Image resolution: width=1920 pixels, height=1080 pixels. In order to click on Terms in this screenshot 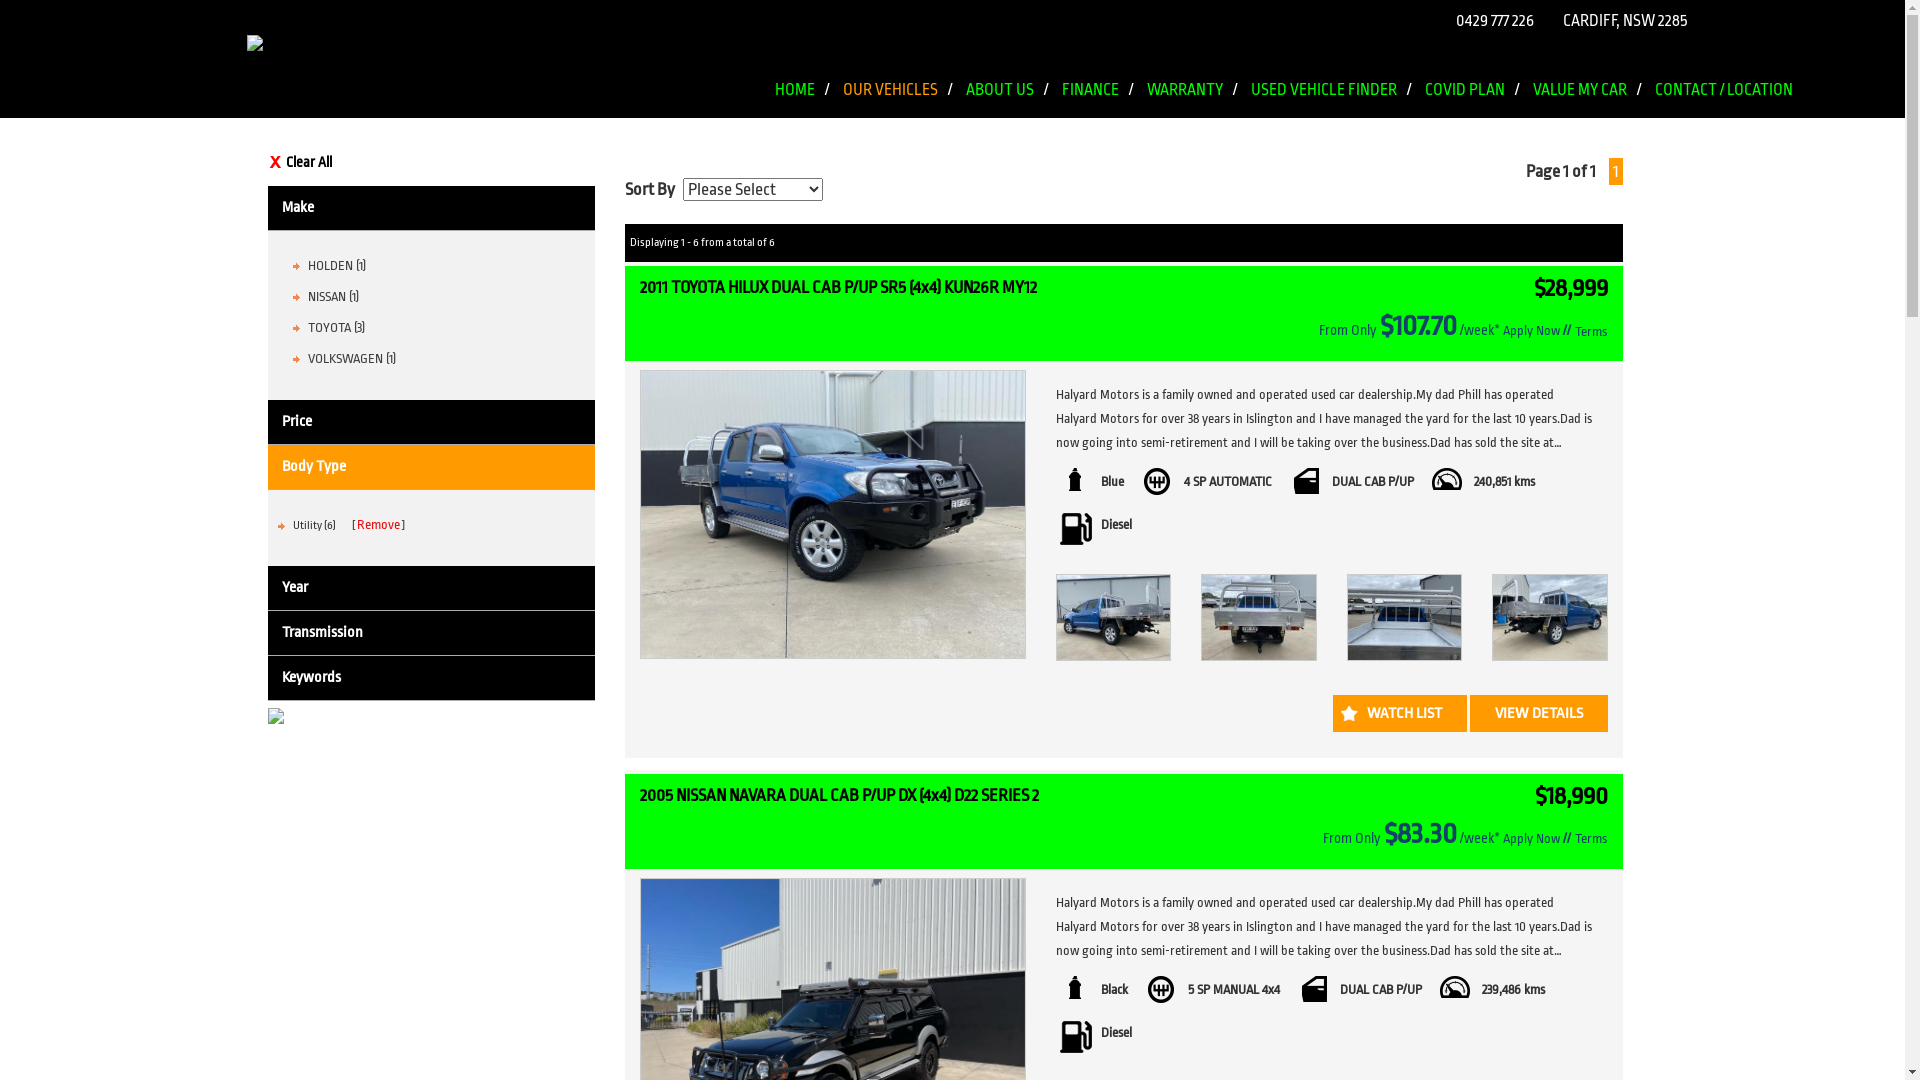, I will do `click(1591, 332)`.